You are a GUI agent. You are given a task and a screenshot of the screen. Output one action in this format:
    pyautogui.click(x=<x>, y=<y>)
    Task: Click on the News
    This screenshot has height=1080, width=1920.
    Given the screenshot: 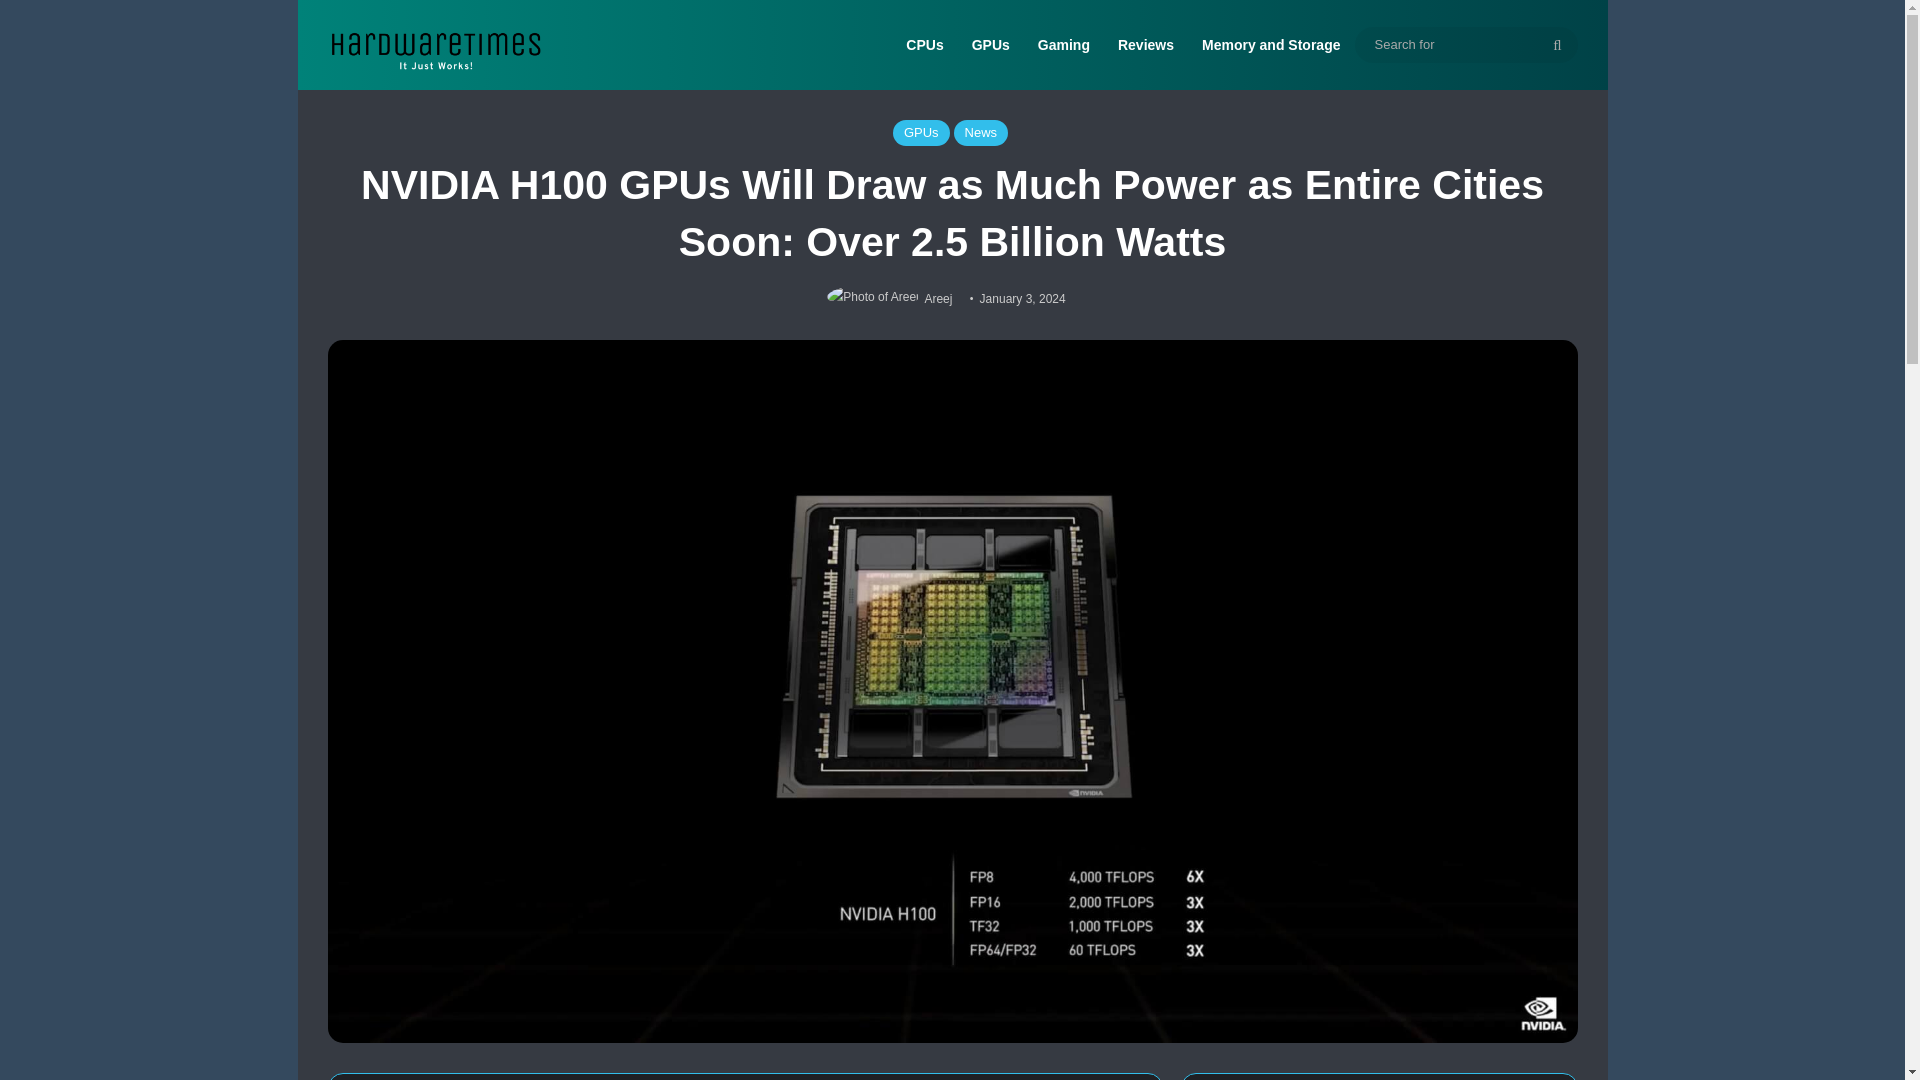 What is the action you would take?
    pyautogui.click(x=982, y=132)
    